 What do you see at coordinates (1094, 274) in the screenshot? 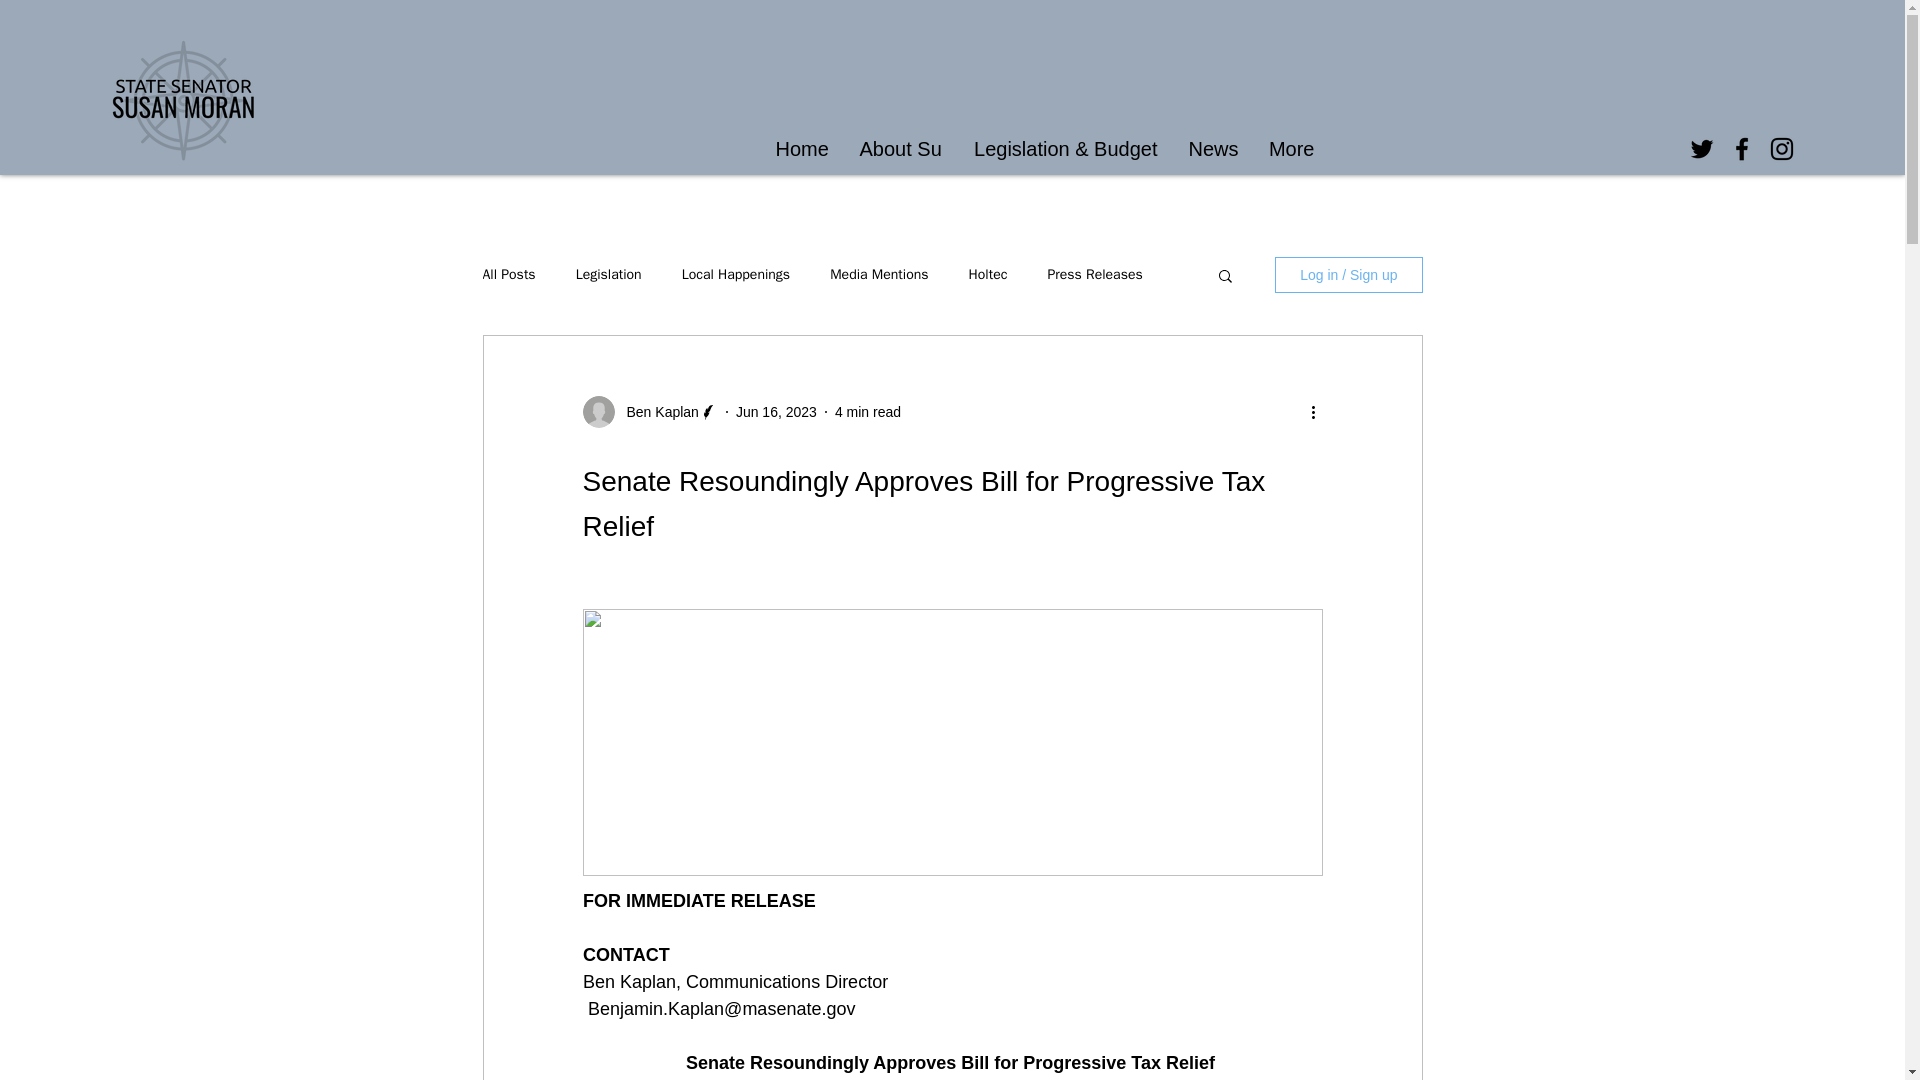
I see `Press Releases` at bounding box center [1094, 274].